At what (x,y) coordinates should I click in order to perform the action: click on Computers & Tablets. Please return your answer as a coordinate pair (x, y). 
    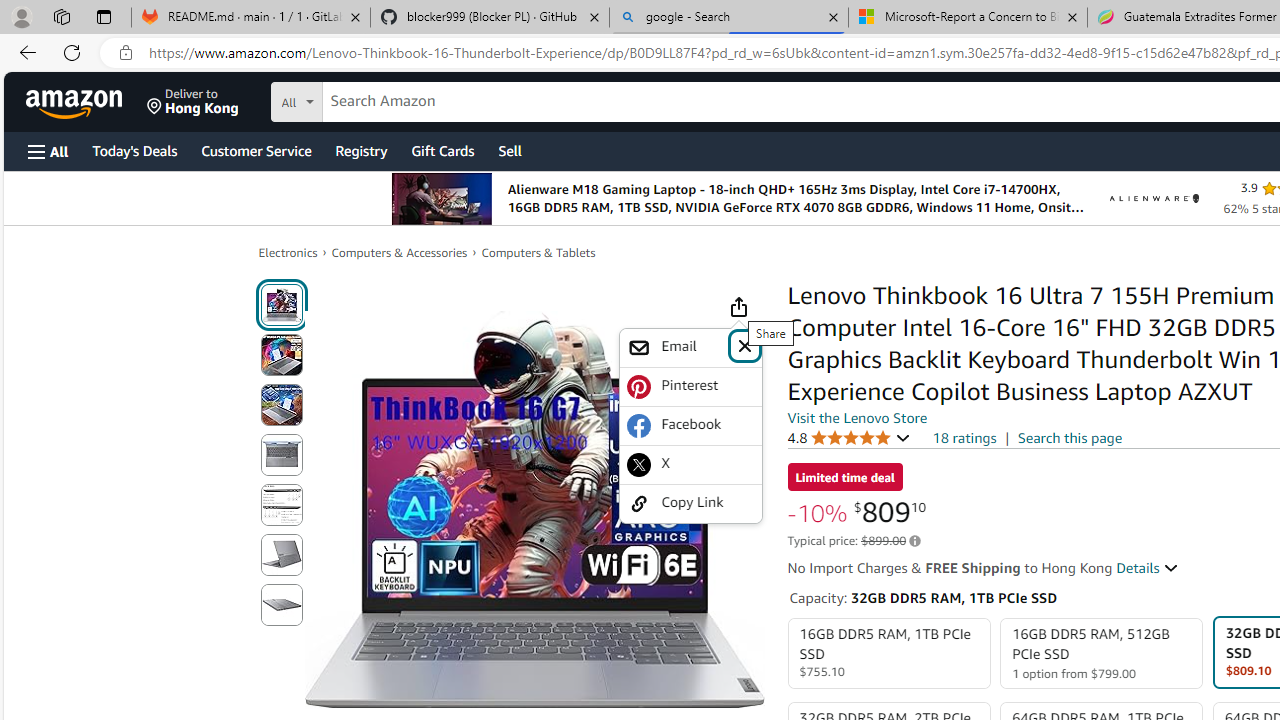
    Looking at the image, I should click on (538, 252).